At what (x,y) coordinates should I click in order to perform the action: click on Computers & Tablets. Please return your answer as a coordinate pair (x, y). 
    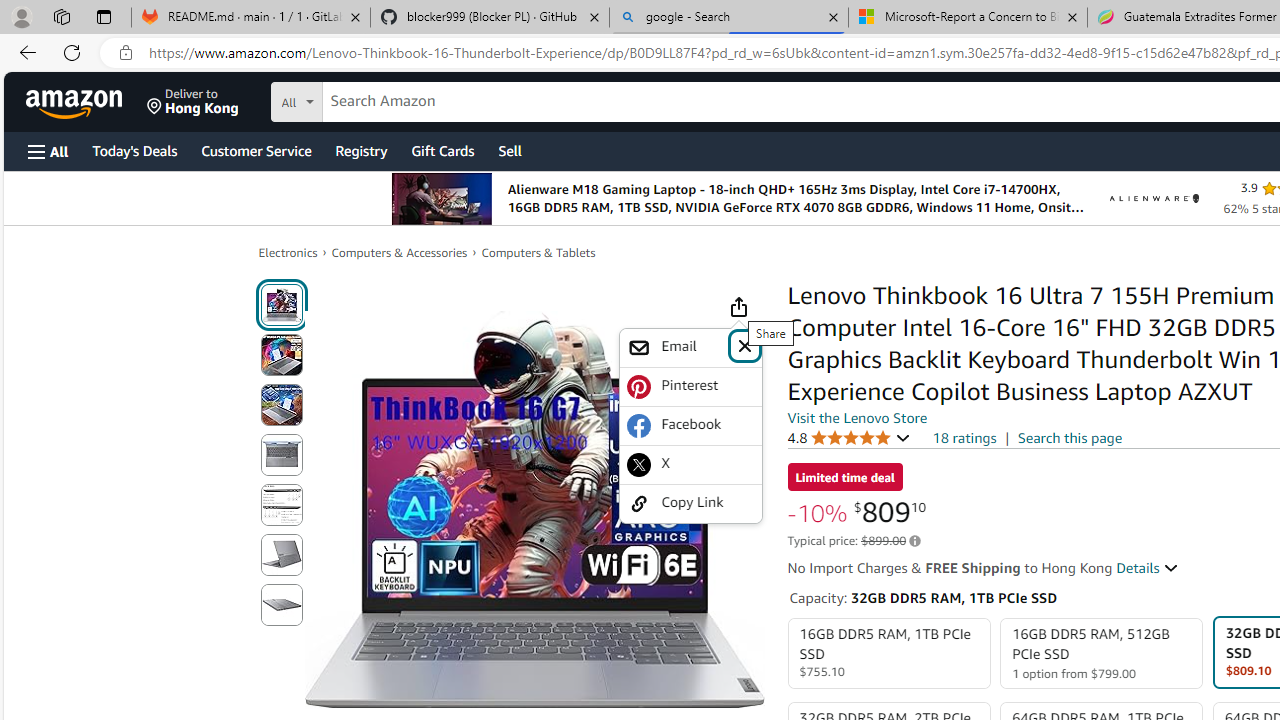
    Looking at the image, I should click on (538, 252).